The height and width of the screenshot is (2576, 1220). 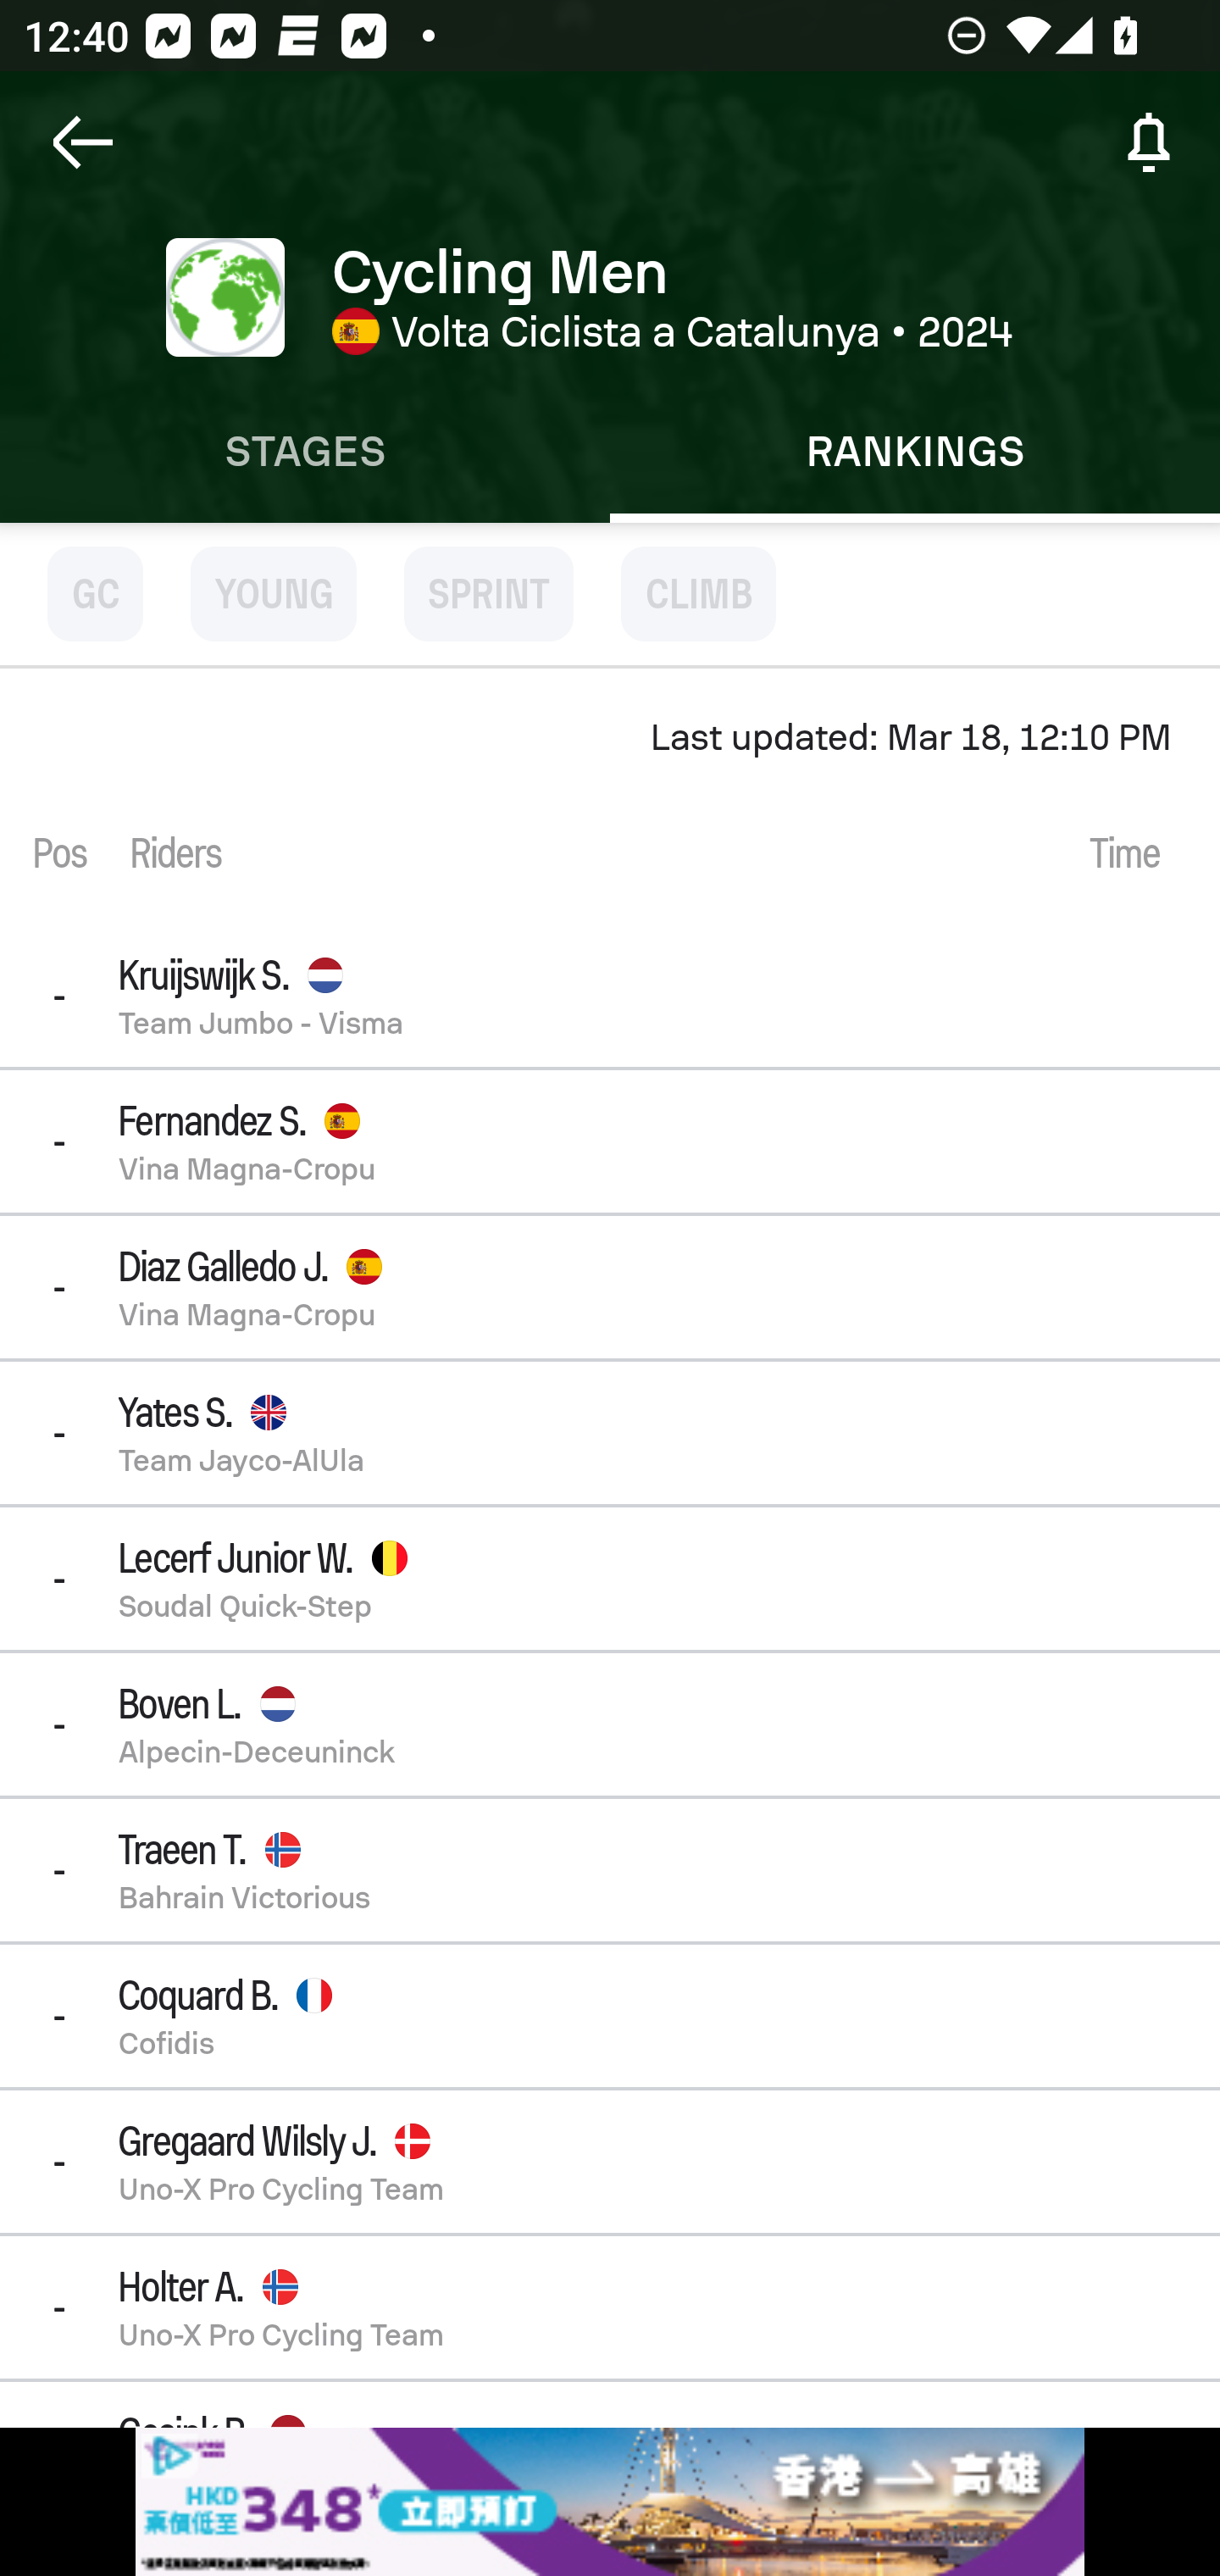 What do you see at coordinates (610, 995) in the screenshot?
I see `- Kruijswijk S. Team Jumbo - Visma` at bounding box center [610, 995].